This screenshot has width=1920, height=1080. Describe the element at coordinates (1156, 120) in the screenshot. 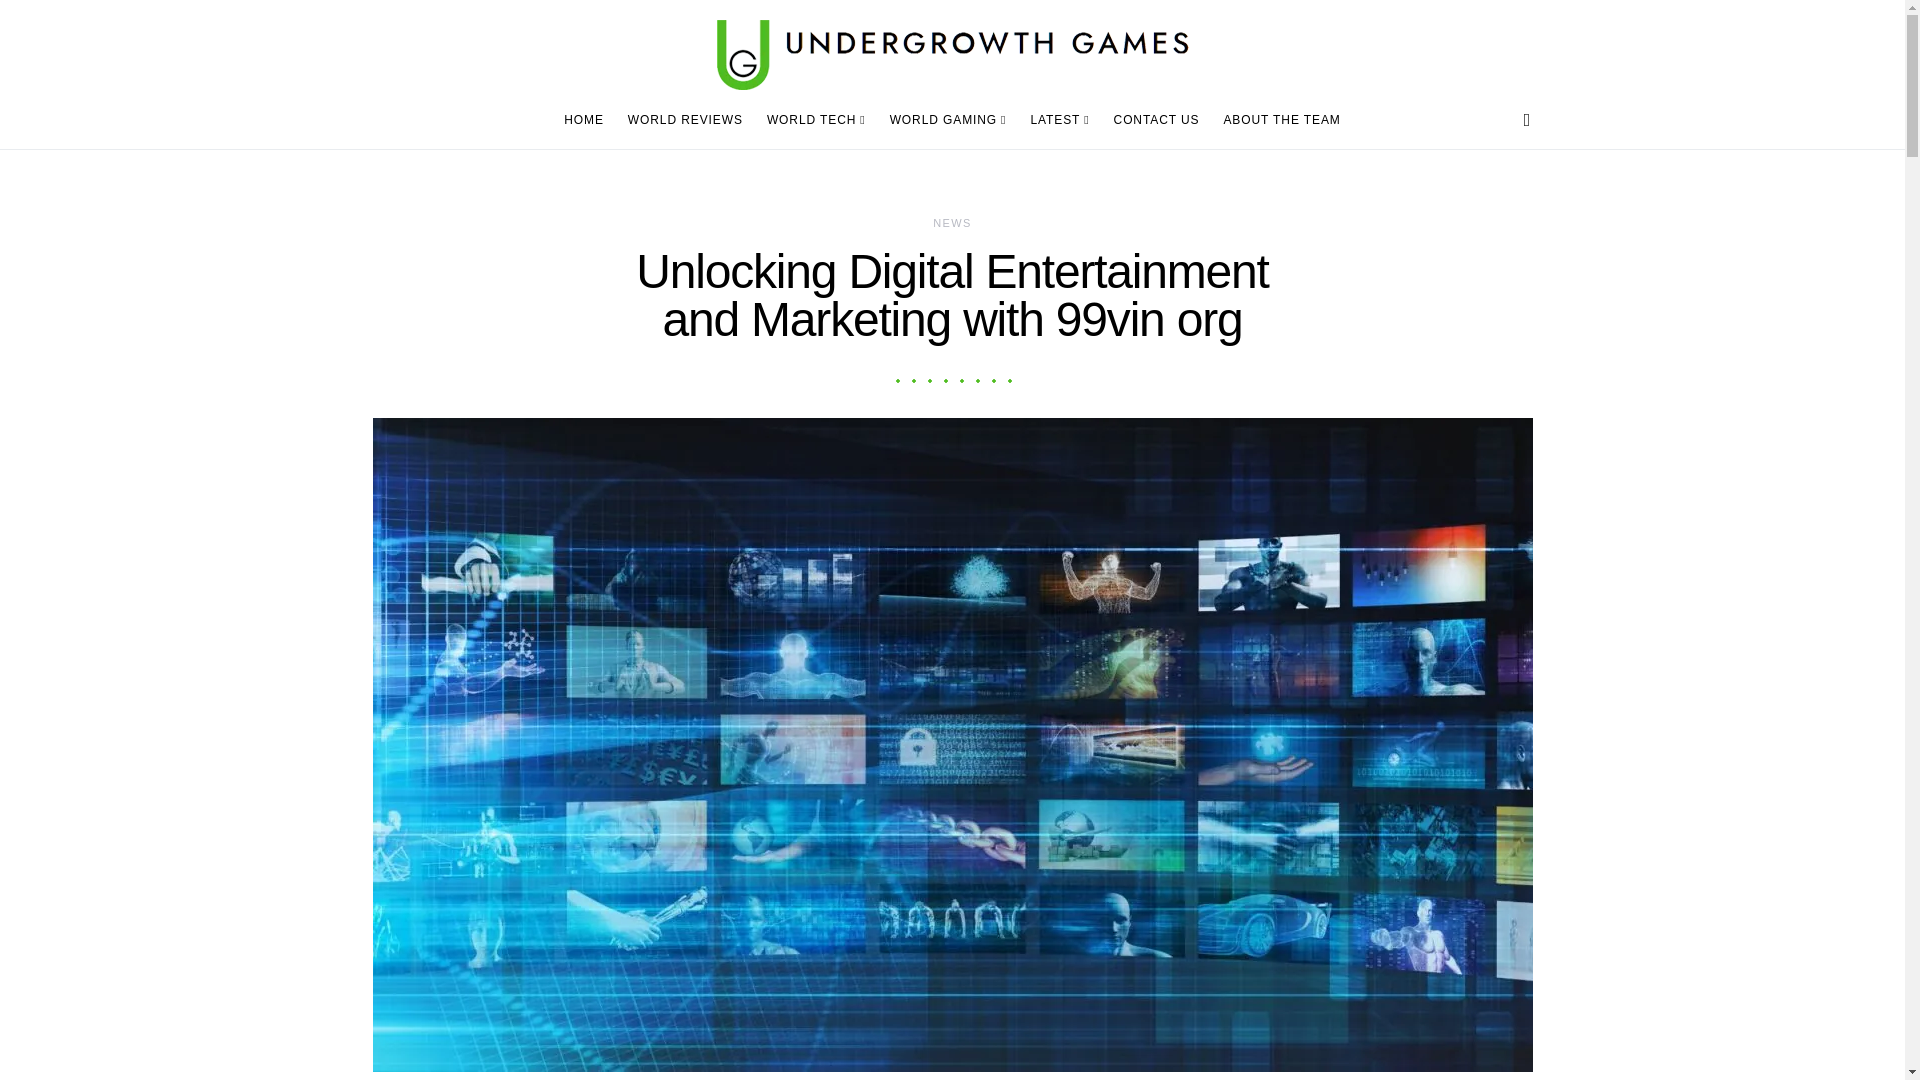

I see `CONTACT US` at that location.